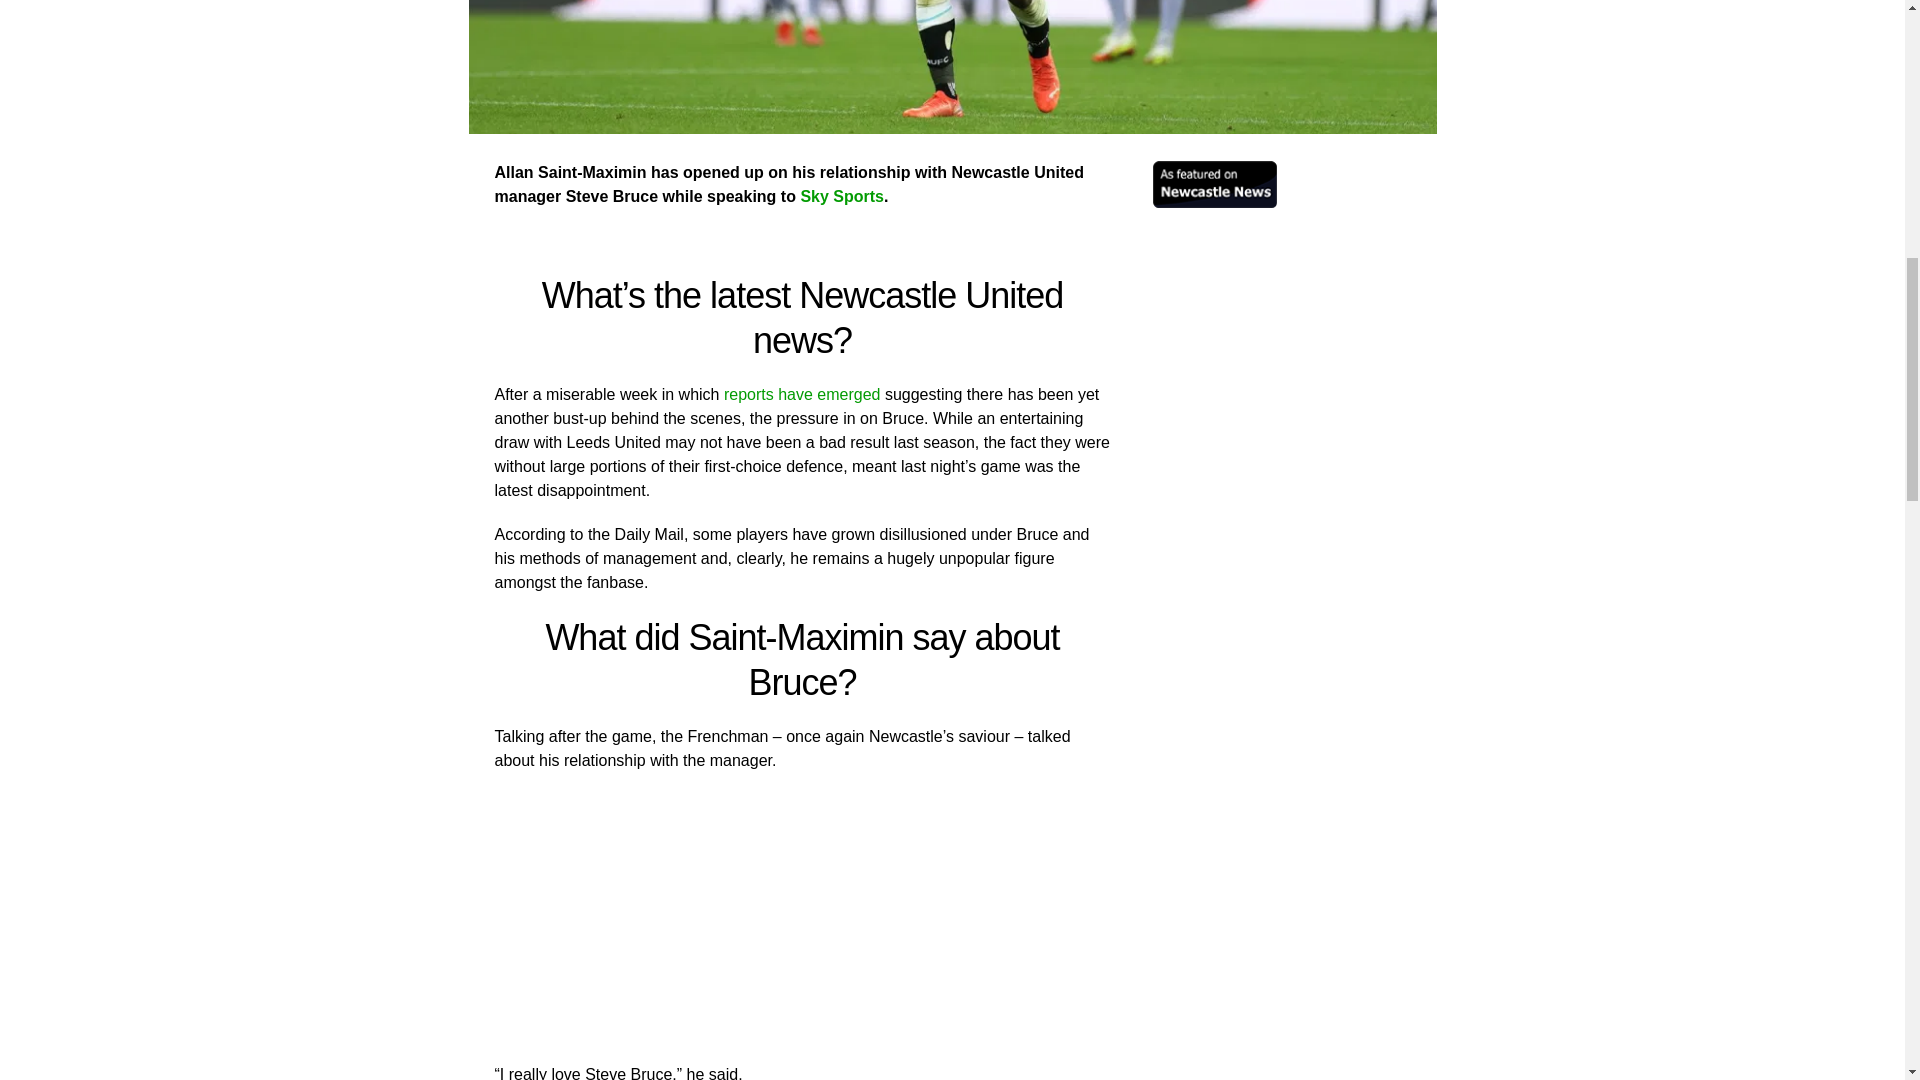  Describe the element at coordinates (802, 394) in the screenshot. I see `reports have emerged` at that location.